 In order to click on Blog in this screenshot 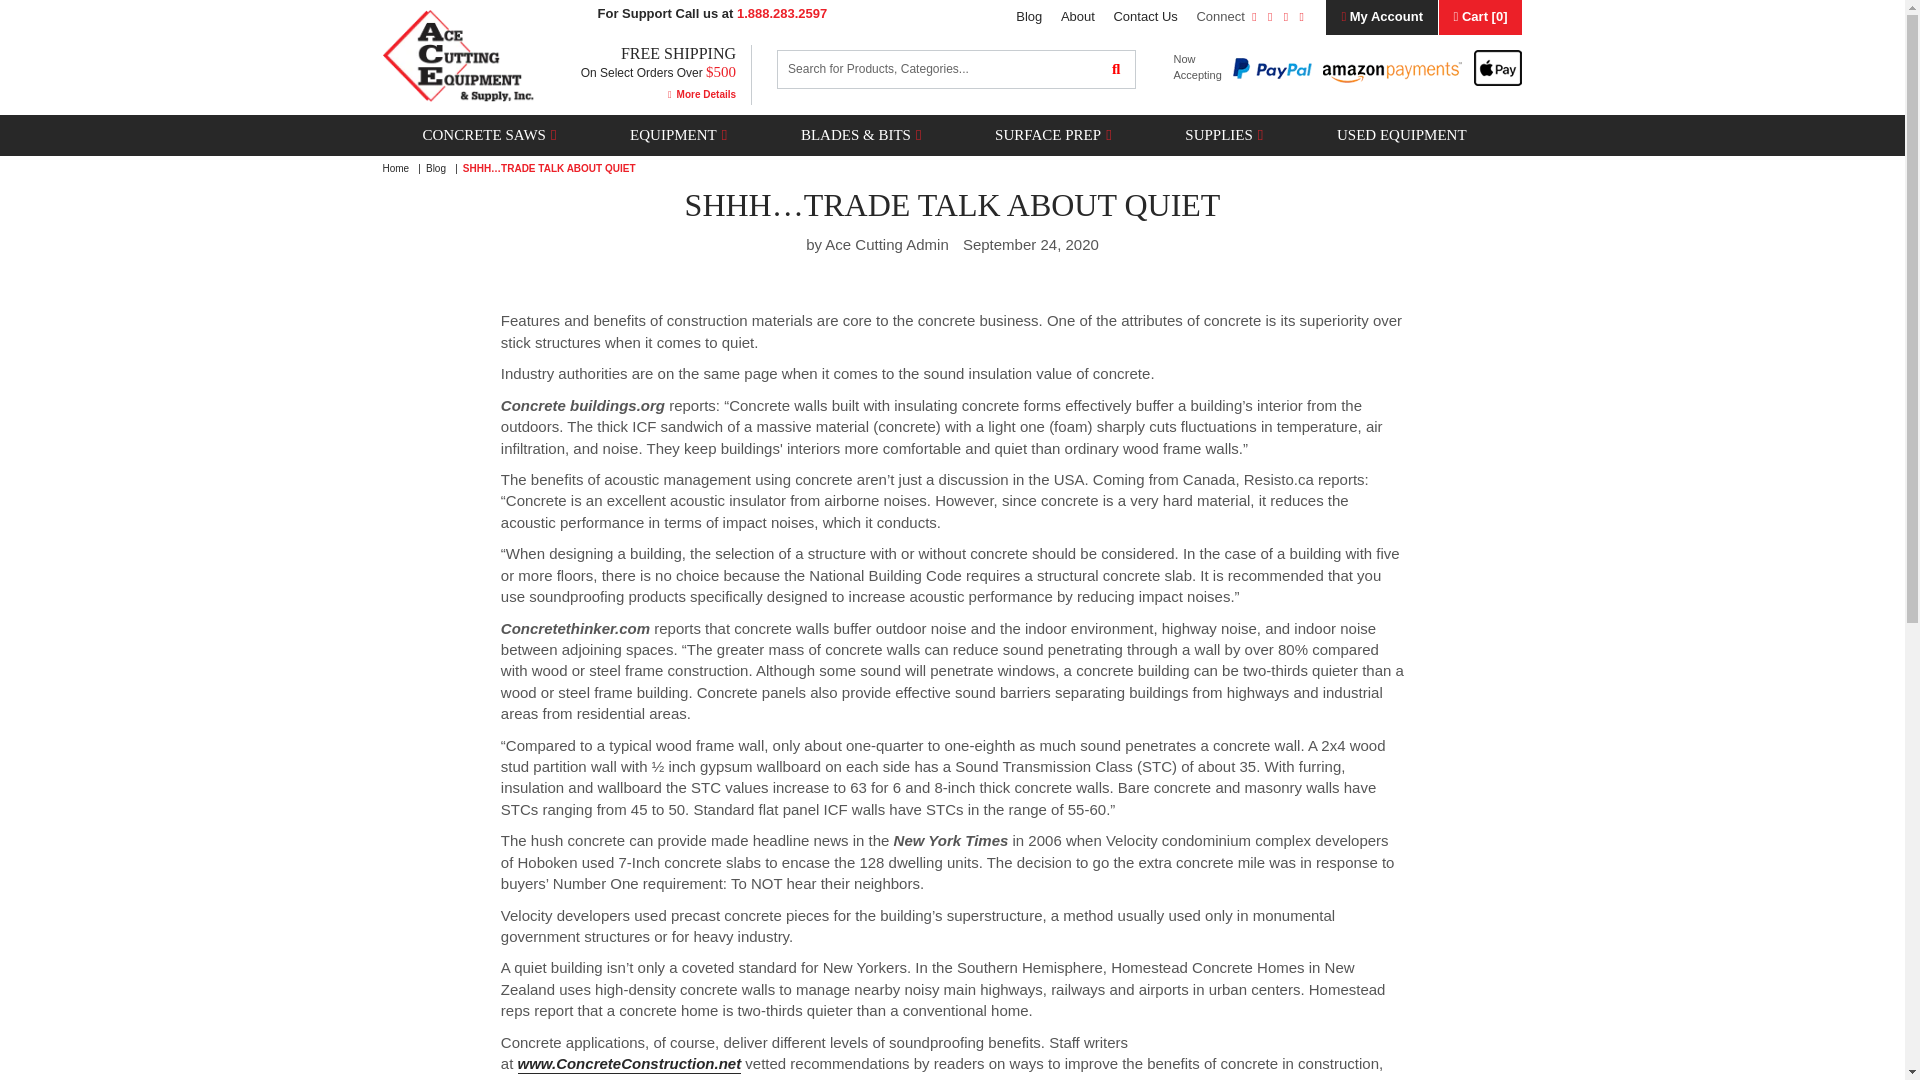, I will do `click(1028, 16)`.